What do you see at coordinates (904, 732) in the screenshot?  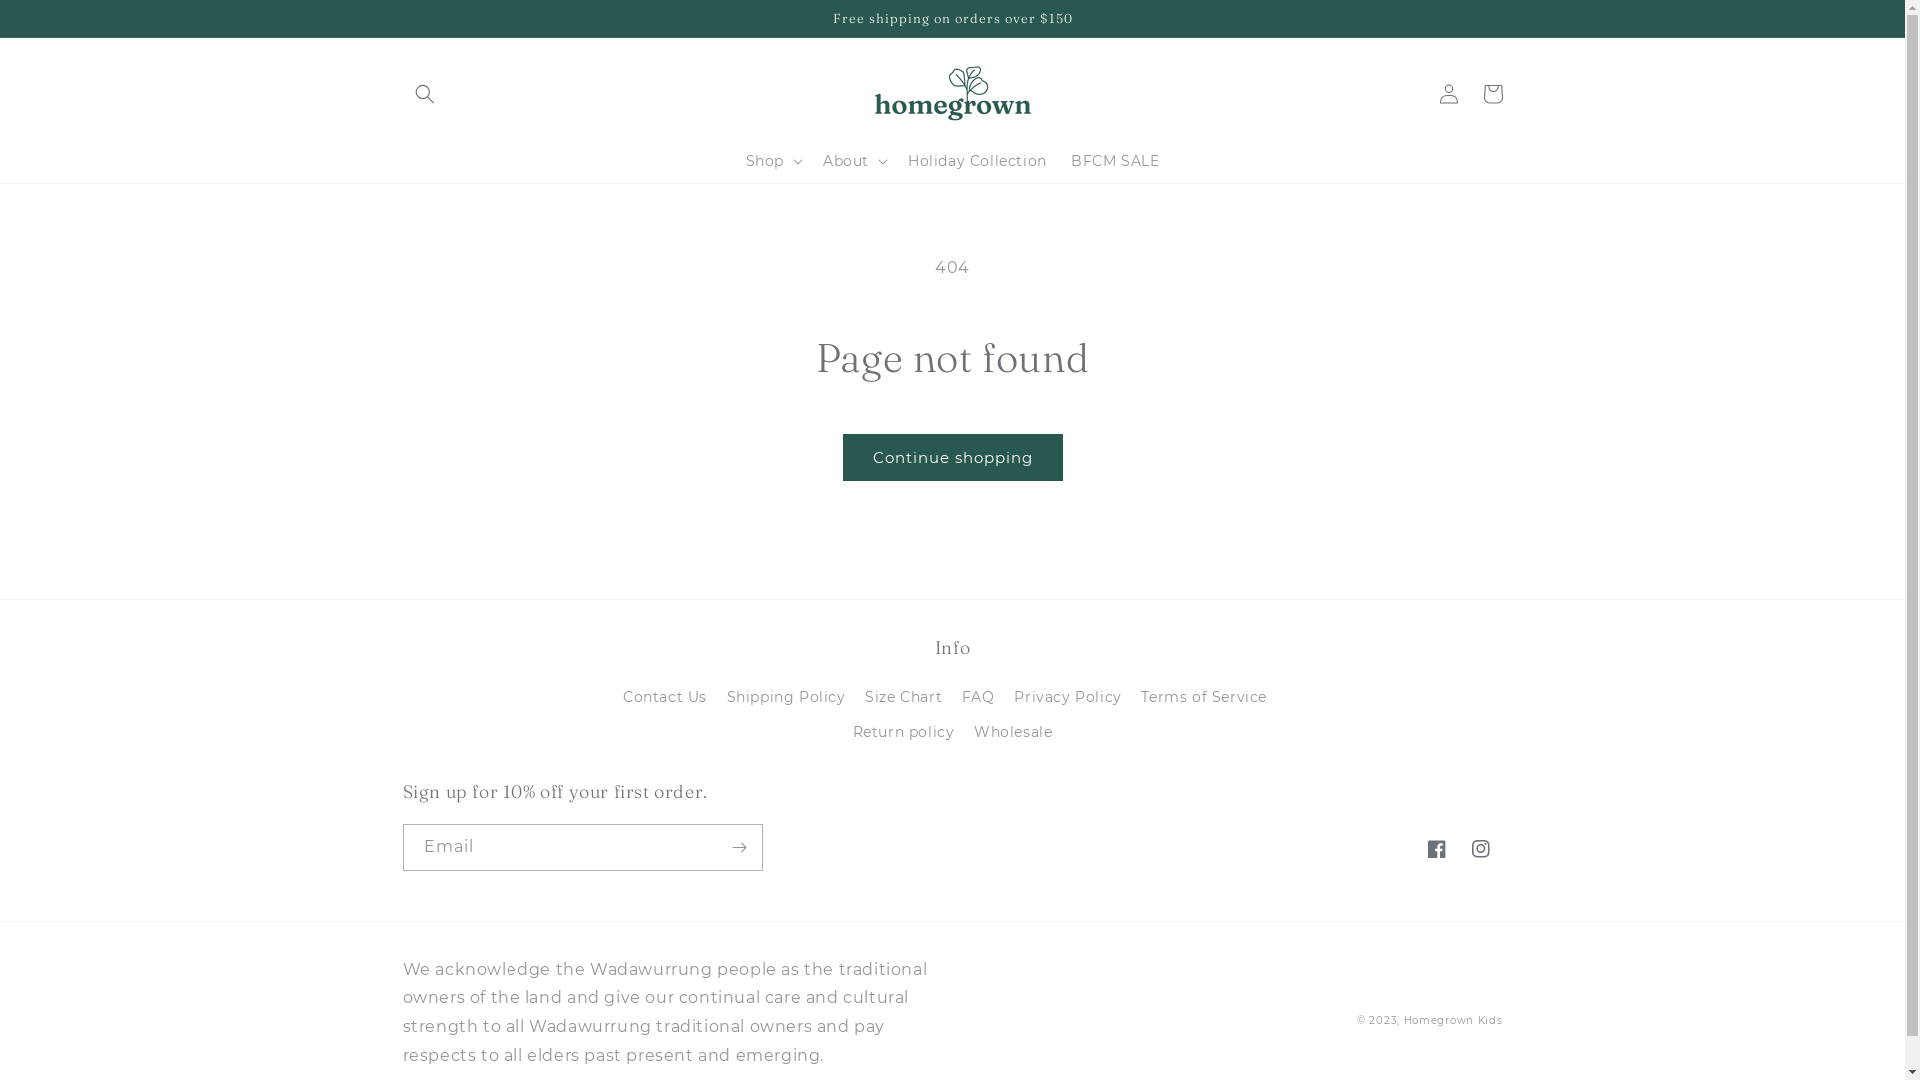 I see `Return policy` at bounding box center [904, 732].